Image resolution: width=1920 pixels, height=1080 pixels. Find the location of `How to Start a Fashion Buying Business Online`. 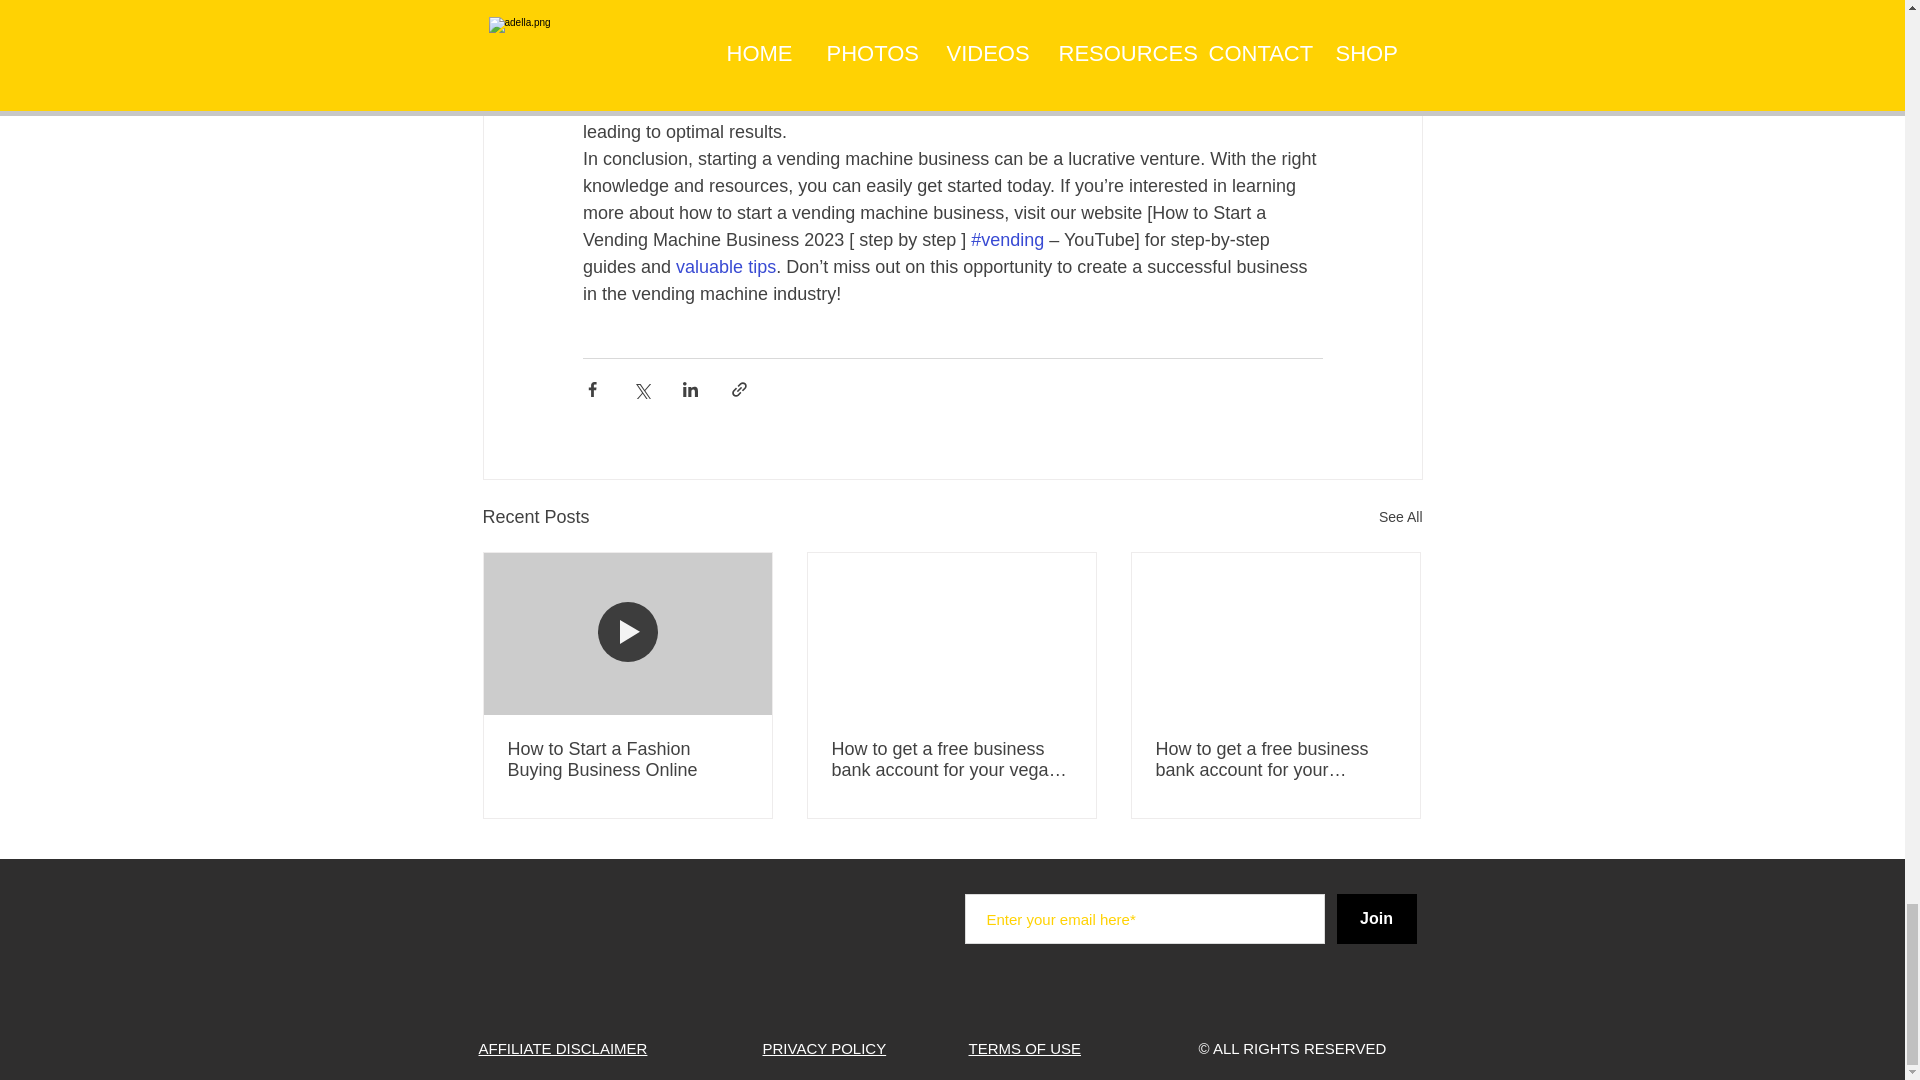

How to Start a Fashion Buying Business Online is located at coordinates (628, 759).